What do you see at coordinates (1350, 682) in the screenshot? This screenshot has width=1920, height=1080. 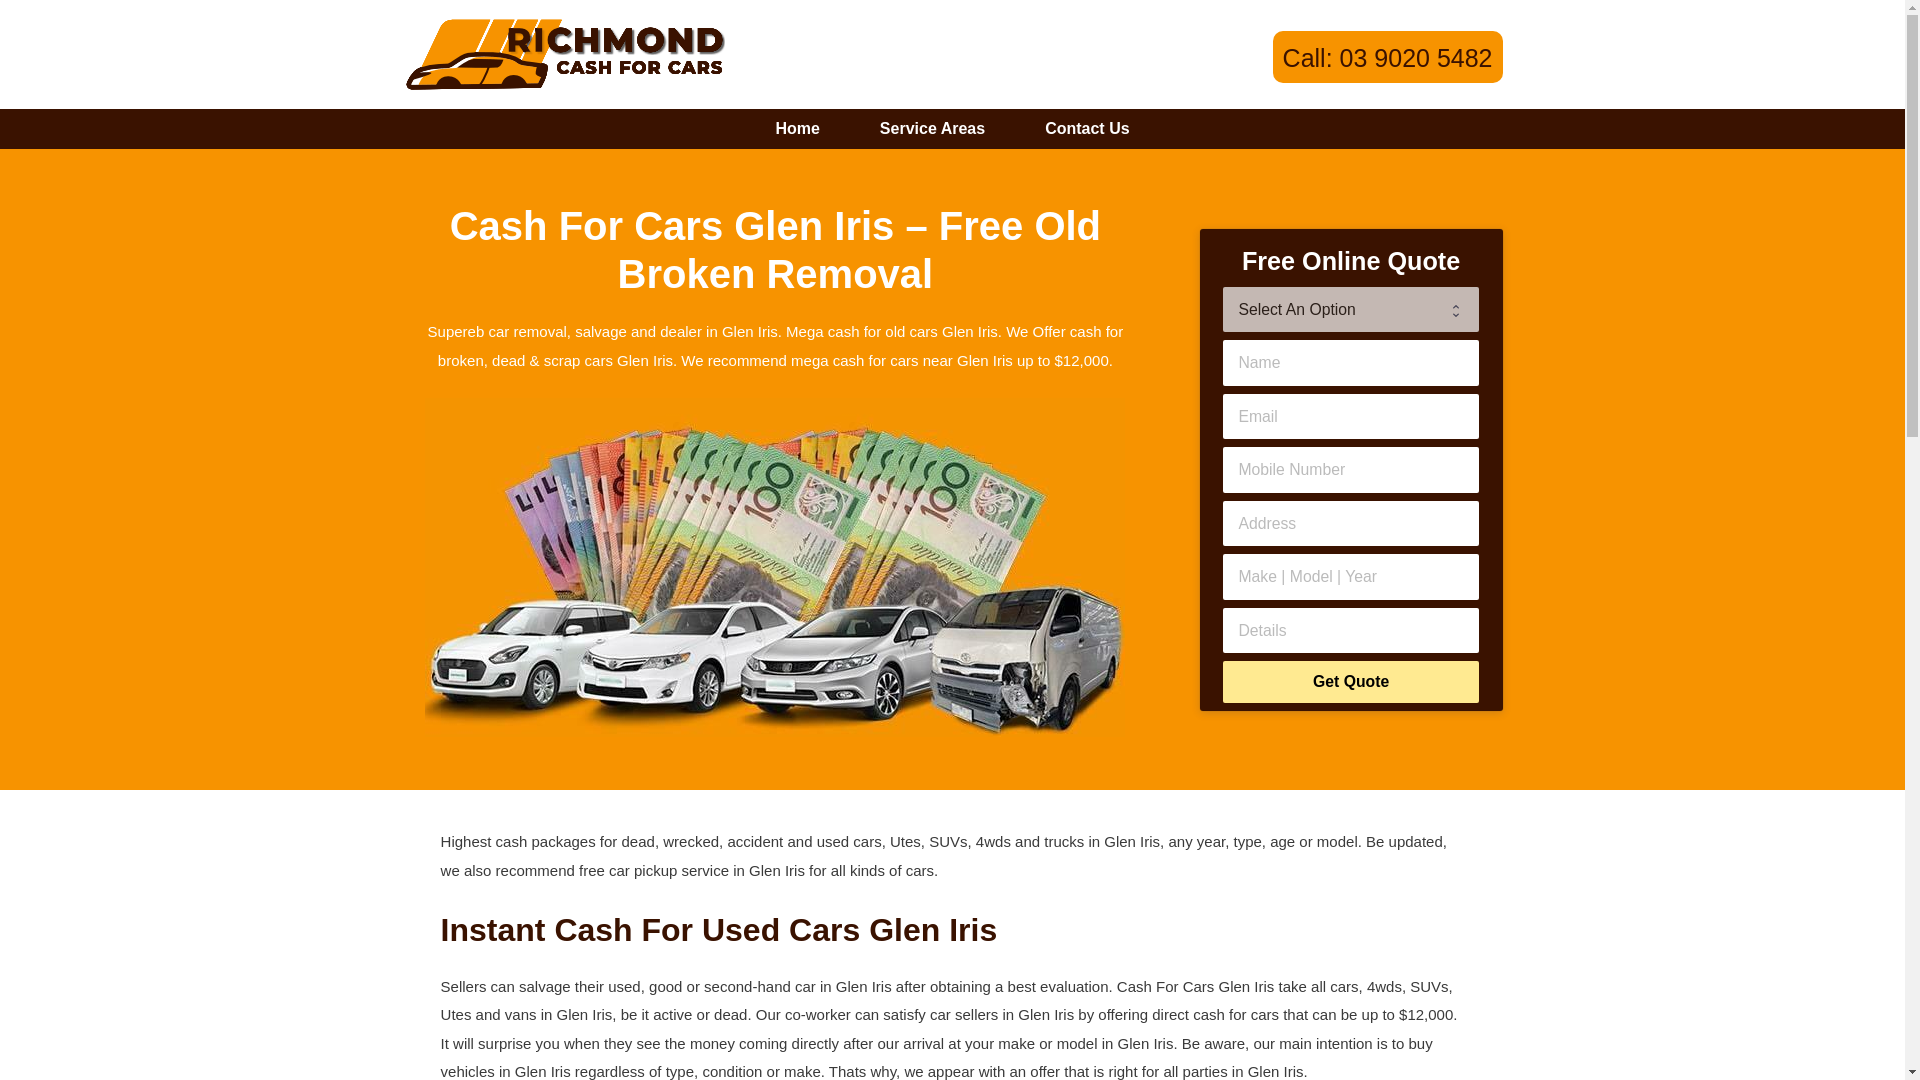 I see `Get Quote` at bounding box center [1350, 682].